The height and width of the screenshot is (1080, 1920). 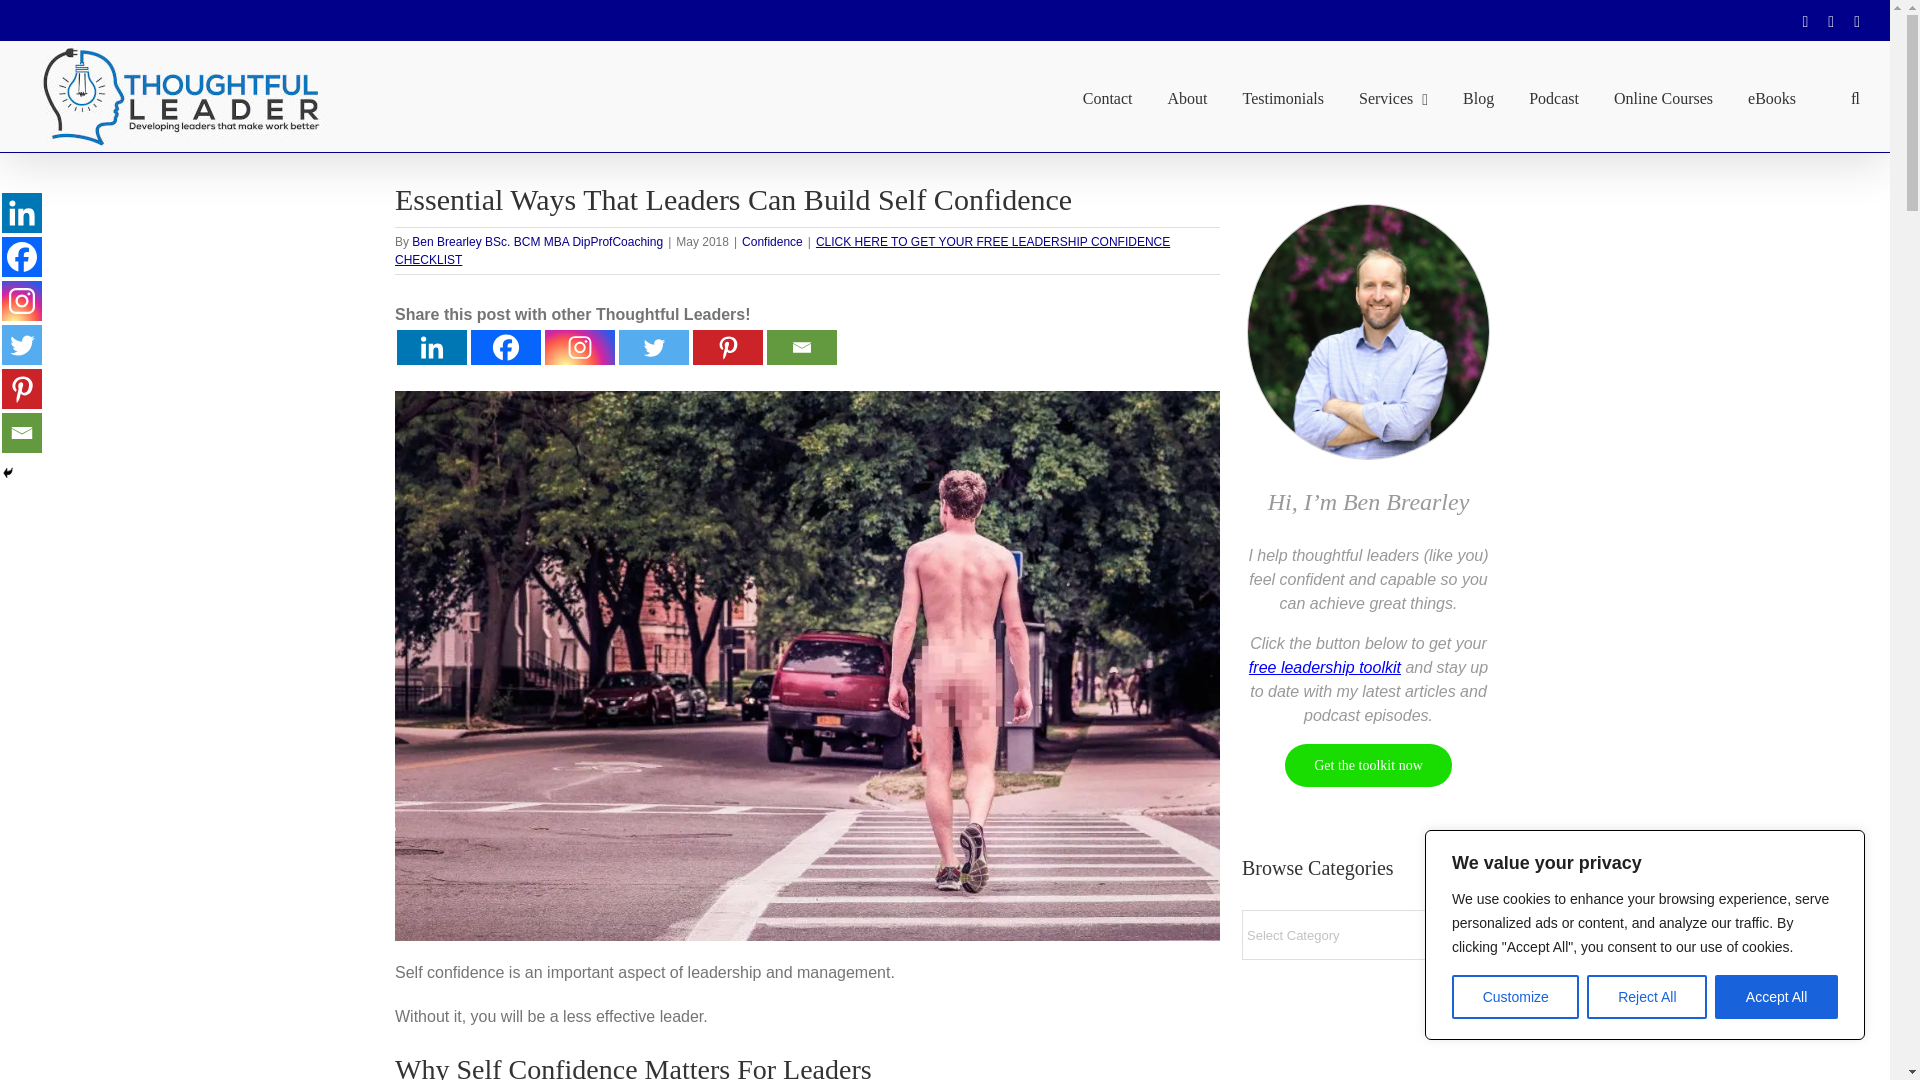 What do you see at coordinates (1663, 96) in the screenshot?
I see `Online Courses` at bounding box center [1663, 96].